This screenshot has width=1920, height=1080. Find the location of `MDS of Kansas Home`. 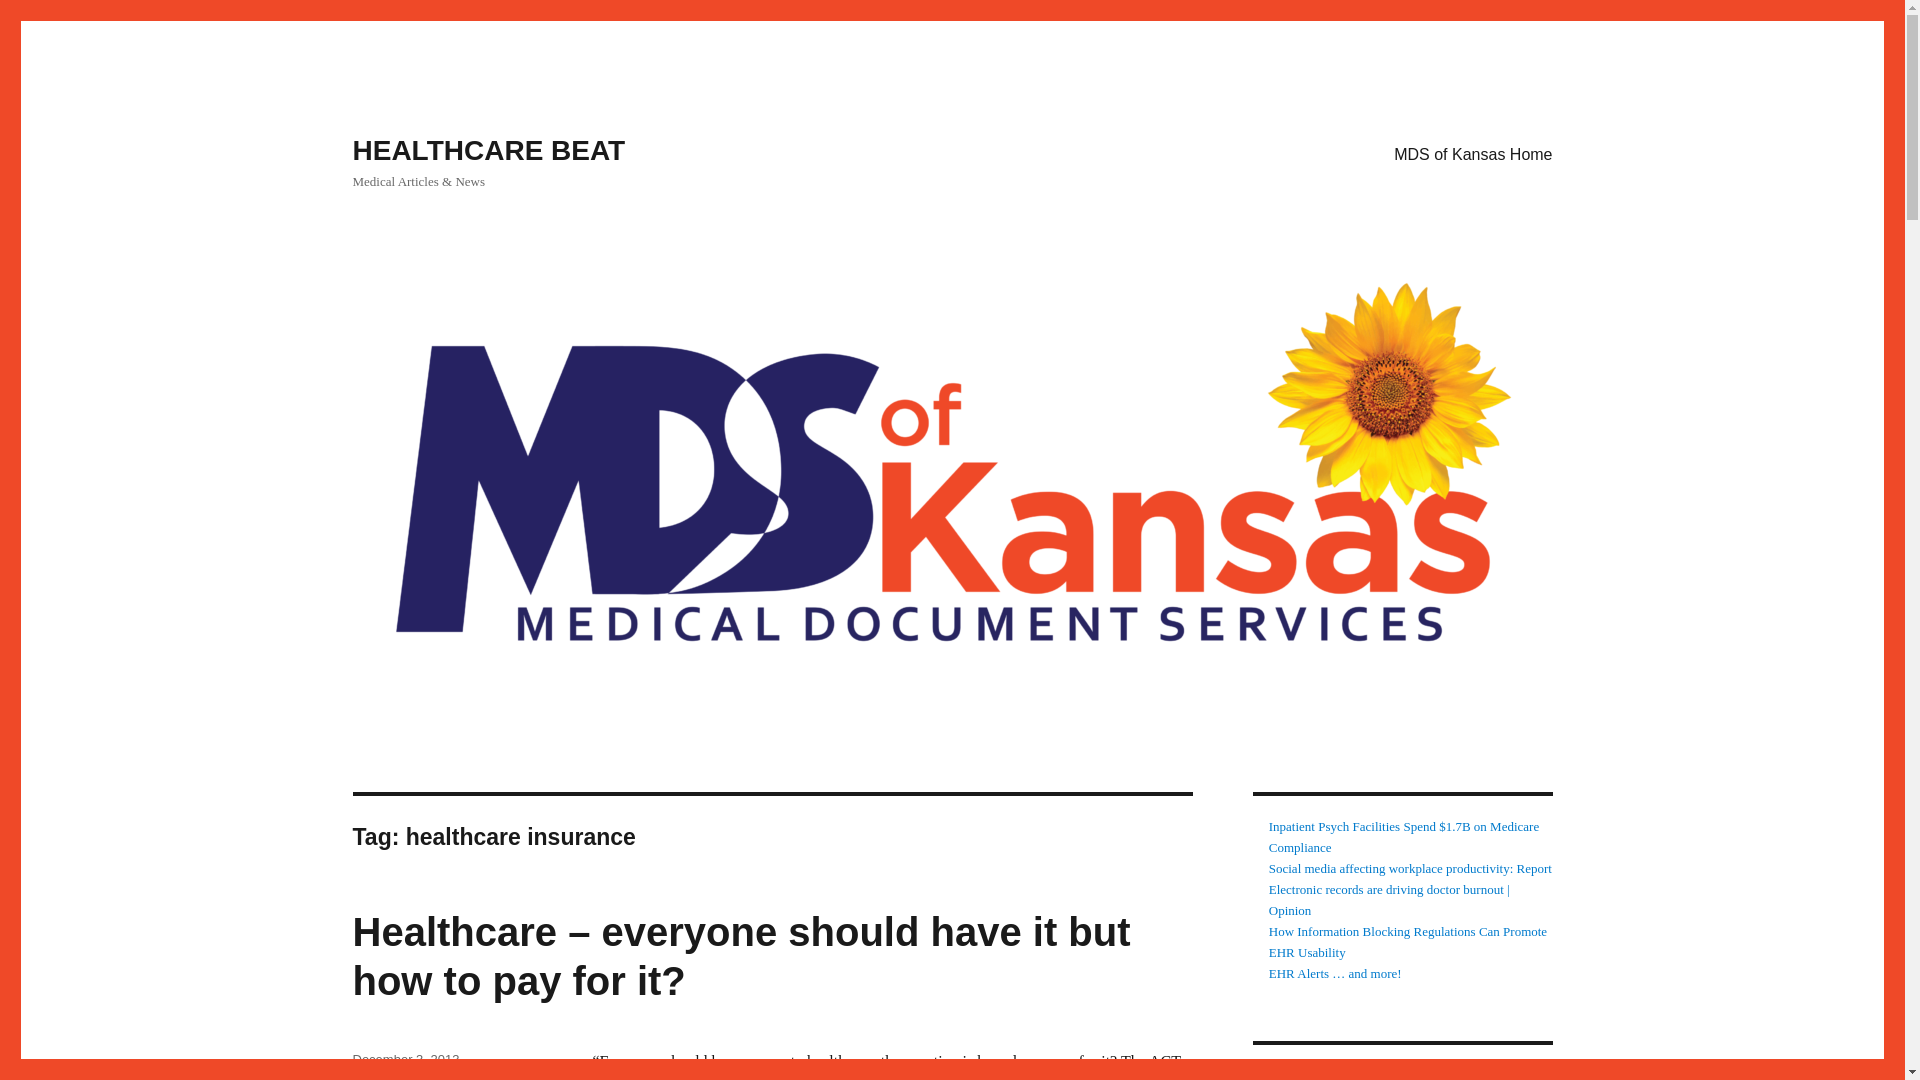

MDS of Kansas Home is located at coordinates (1473, 153).